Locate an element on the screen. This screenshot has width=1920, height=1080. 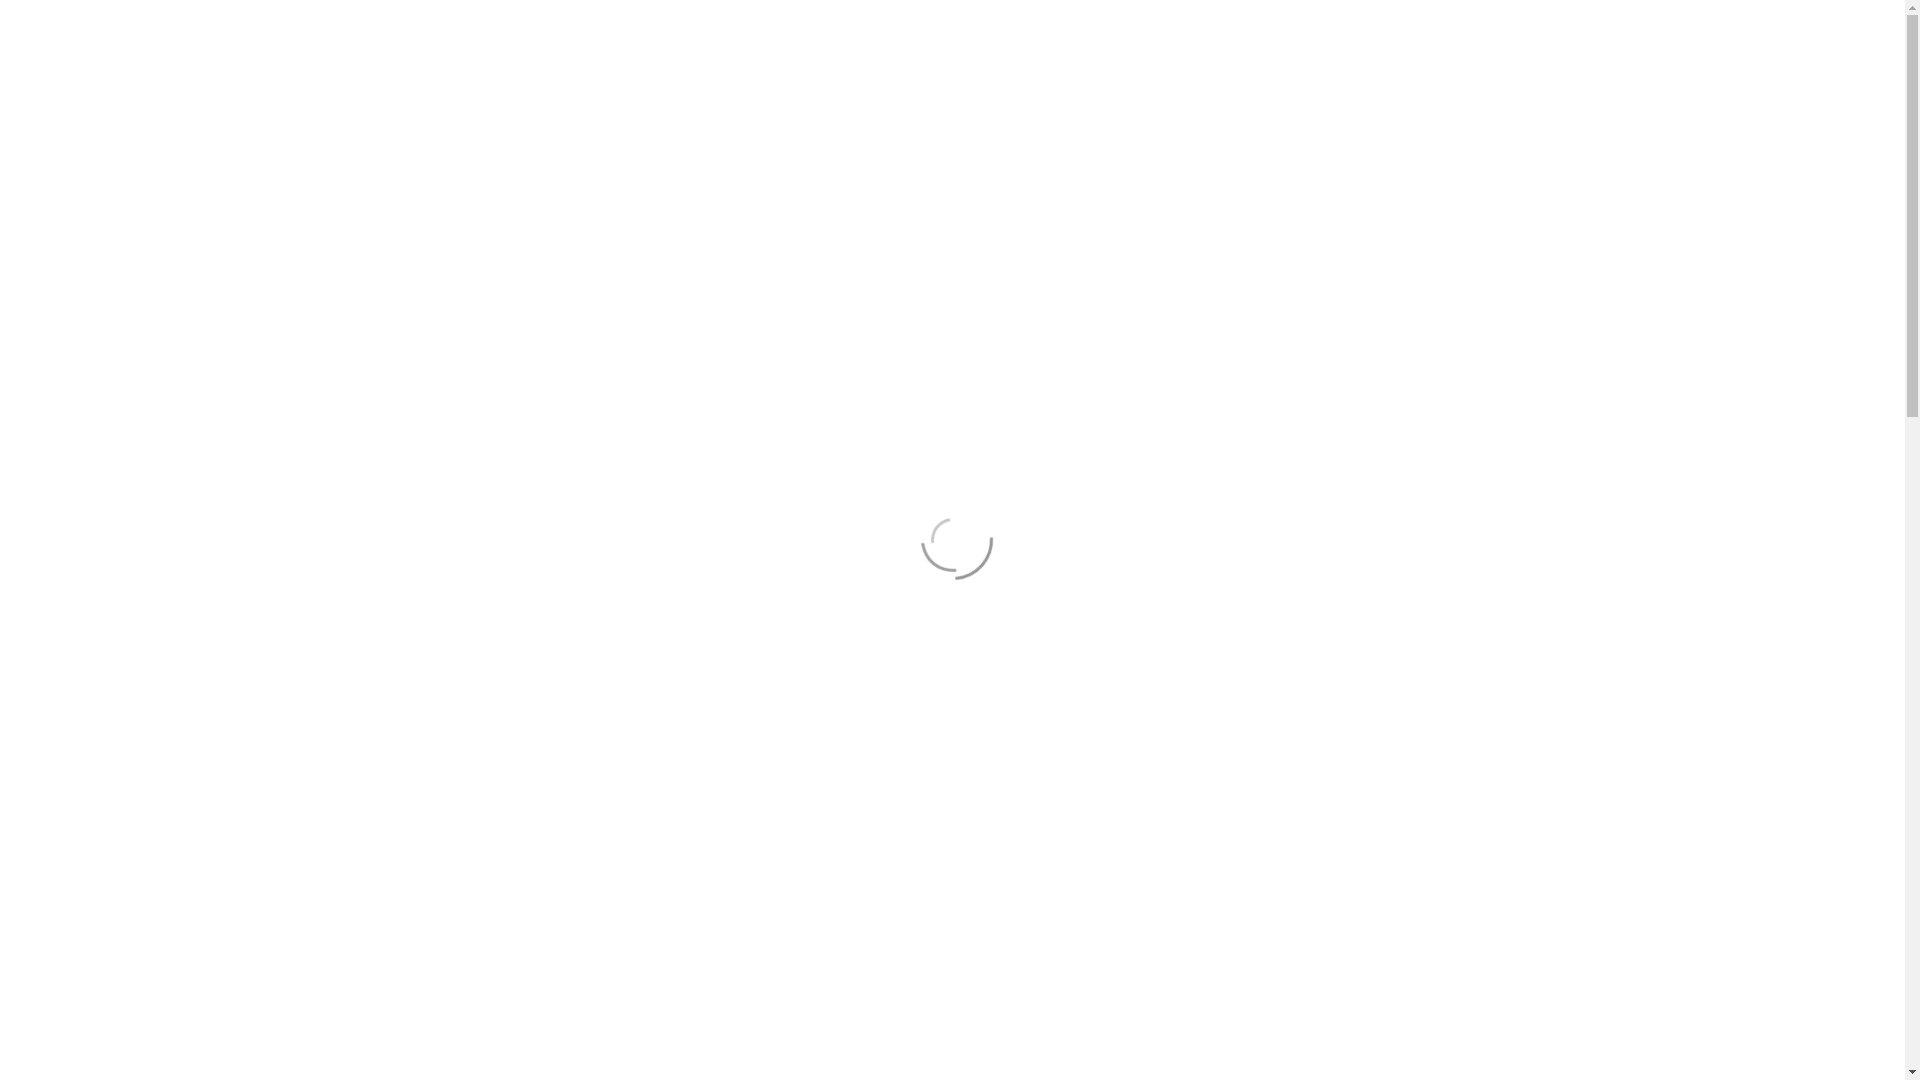
Locatie is located at coordinates (1492, 18).